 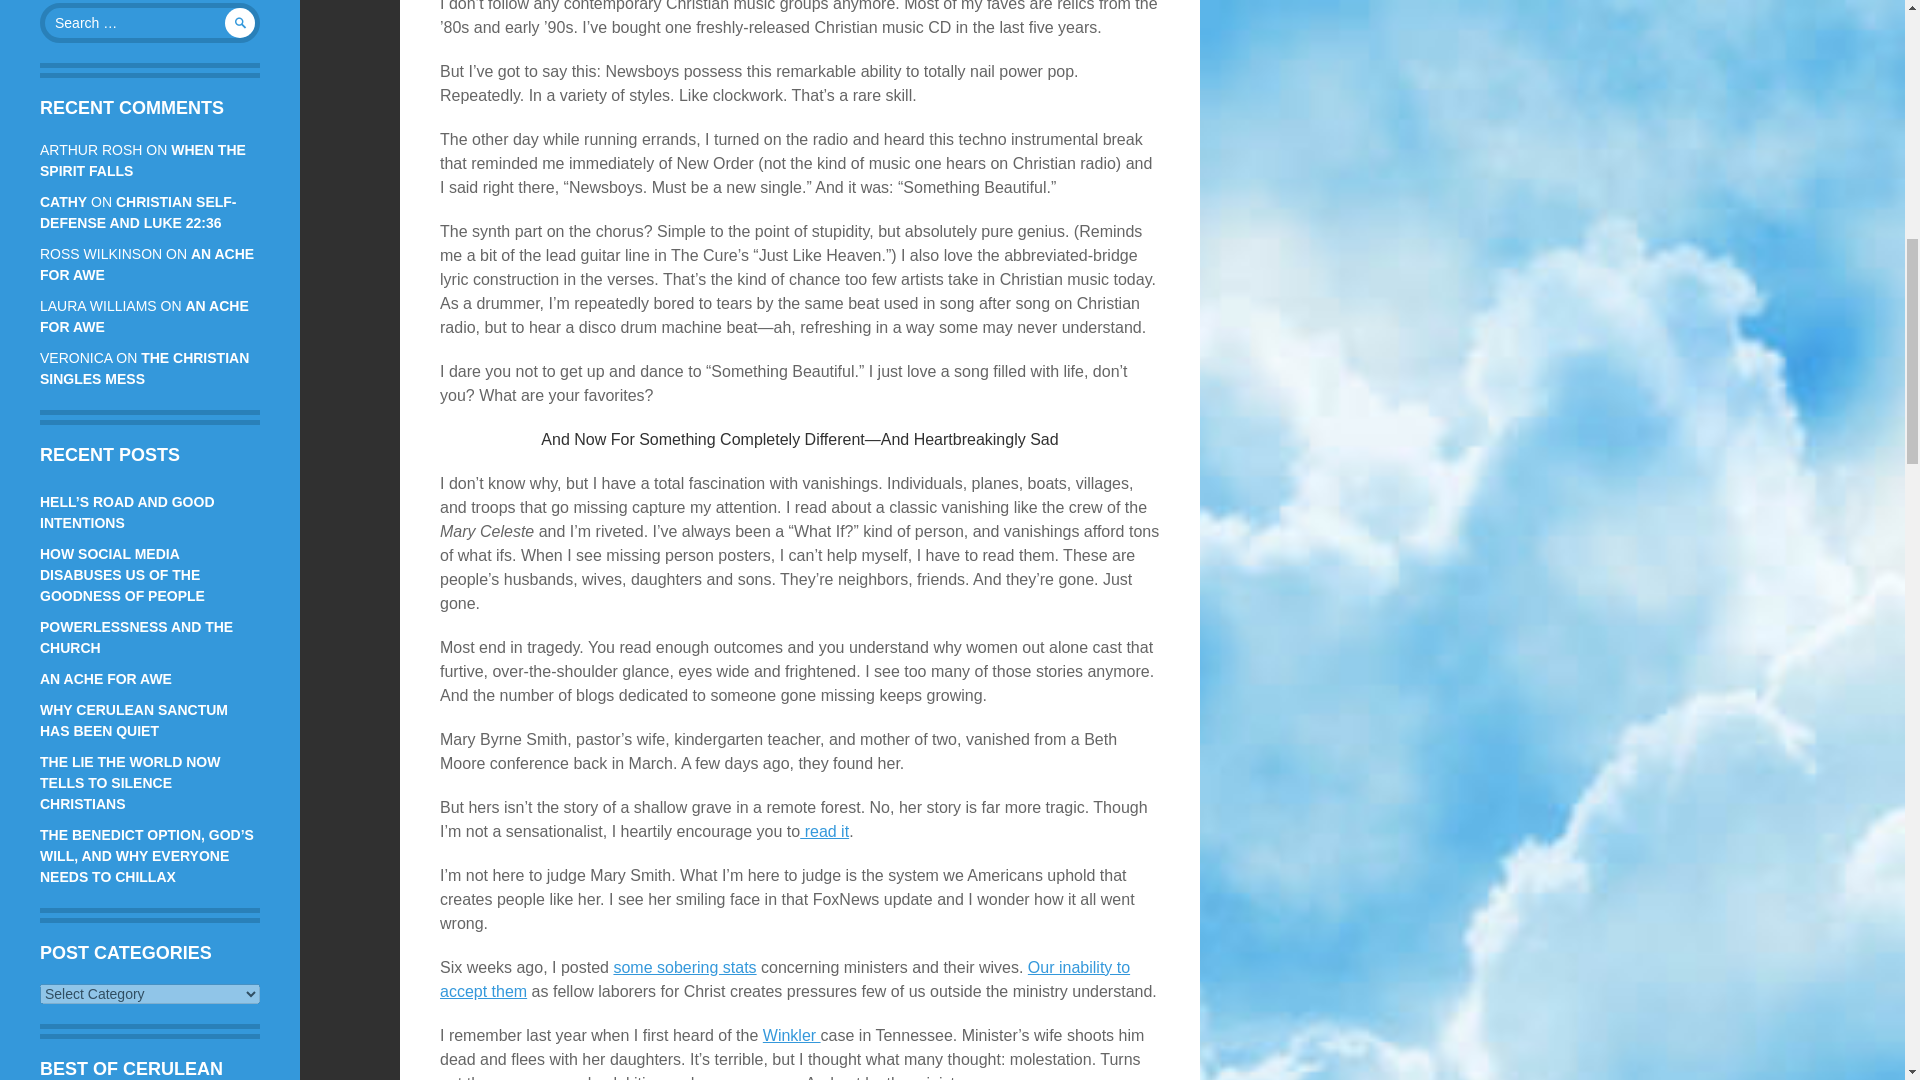 I want to click on THE CHRISTIAN SINGLES MESS, so click(x=144, y=368).